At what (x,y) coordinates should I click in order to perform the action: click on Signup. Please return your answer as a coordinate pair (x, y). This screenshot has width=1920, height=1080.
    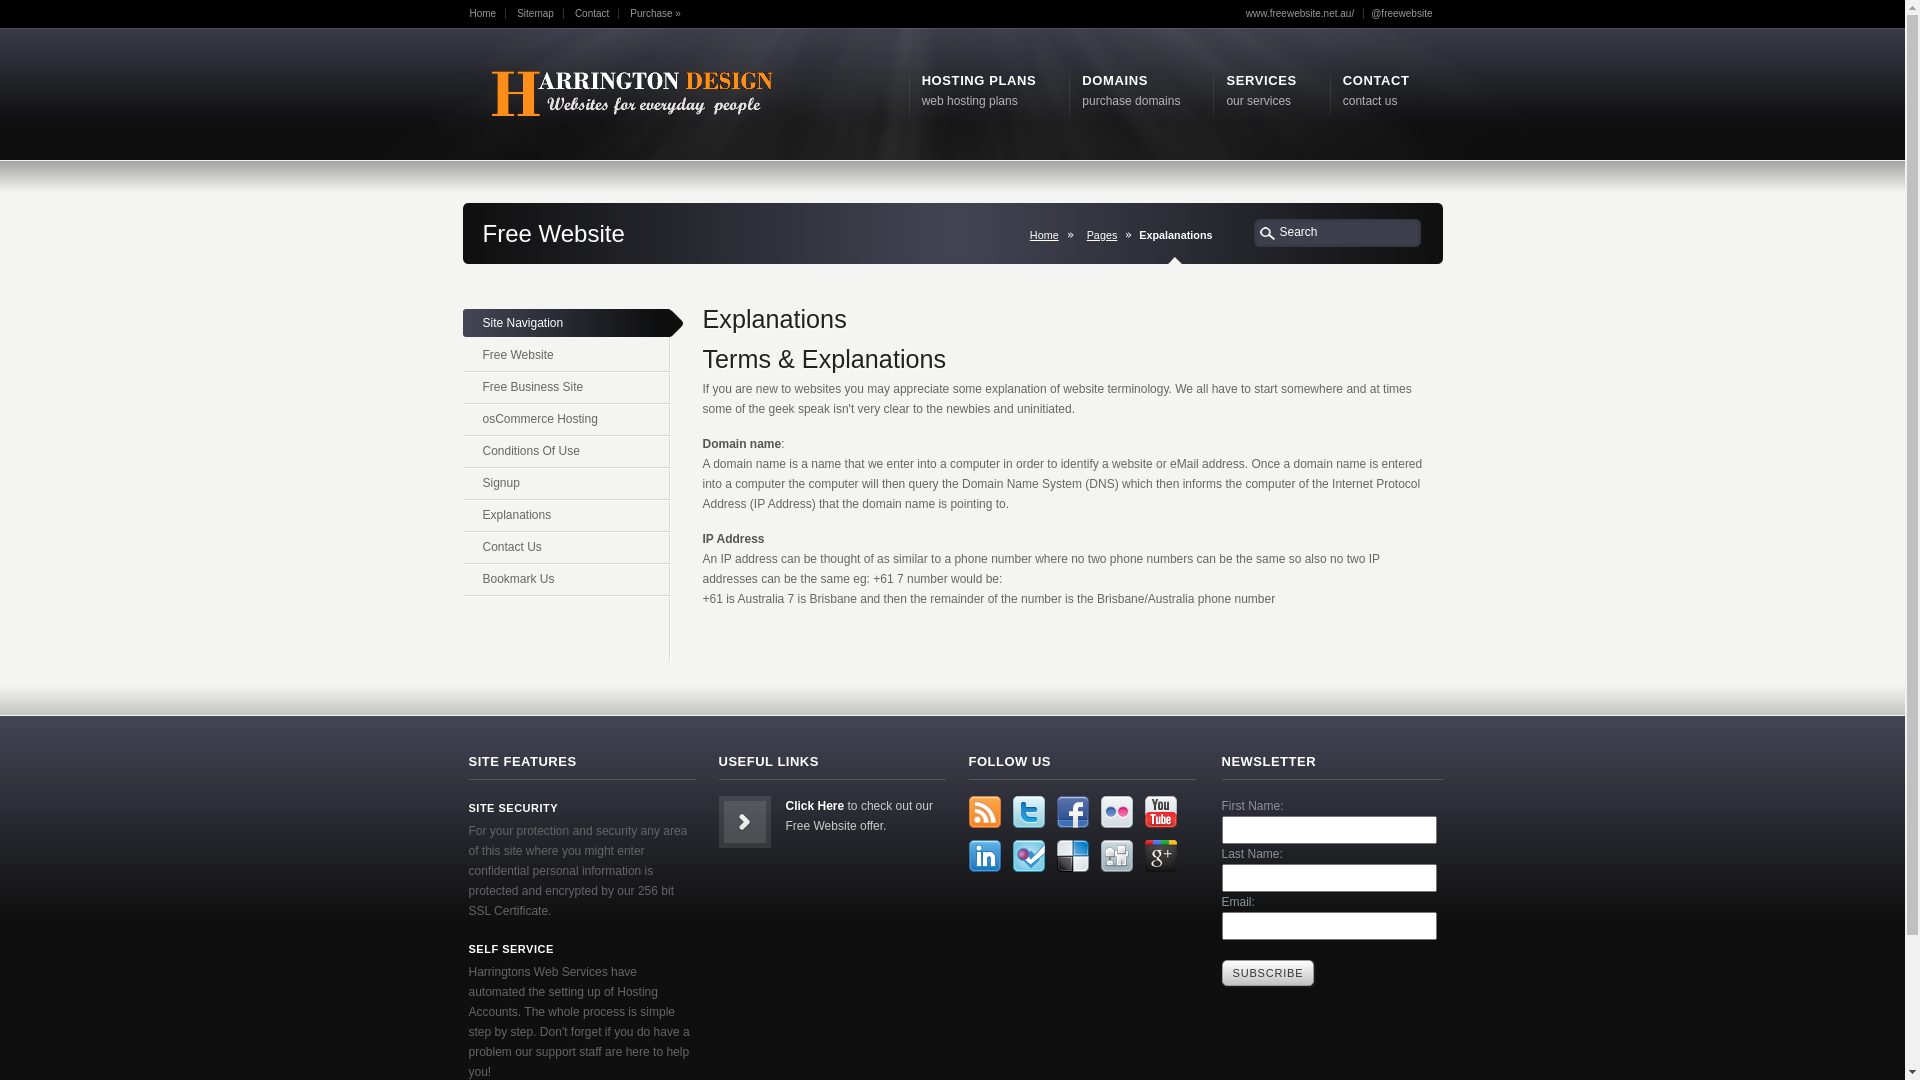
    Looking at the image, I should click on (566, 485).